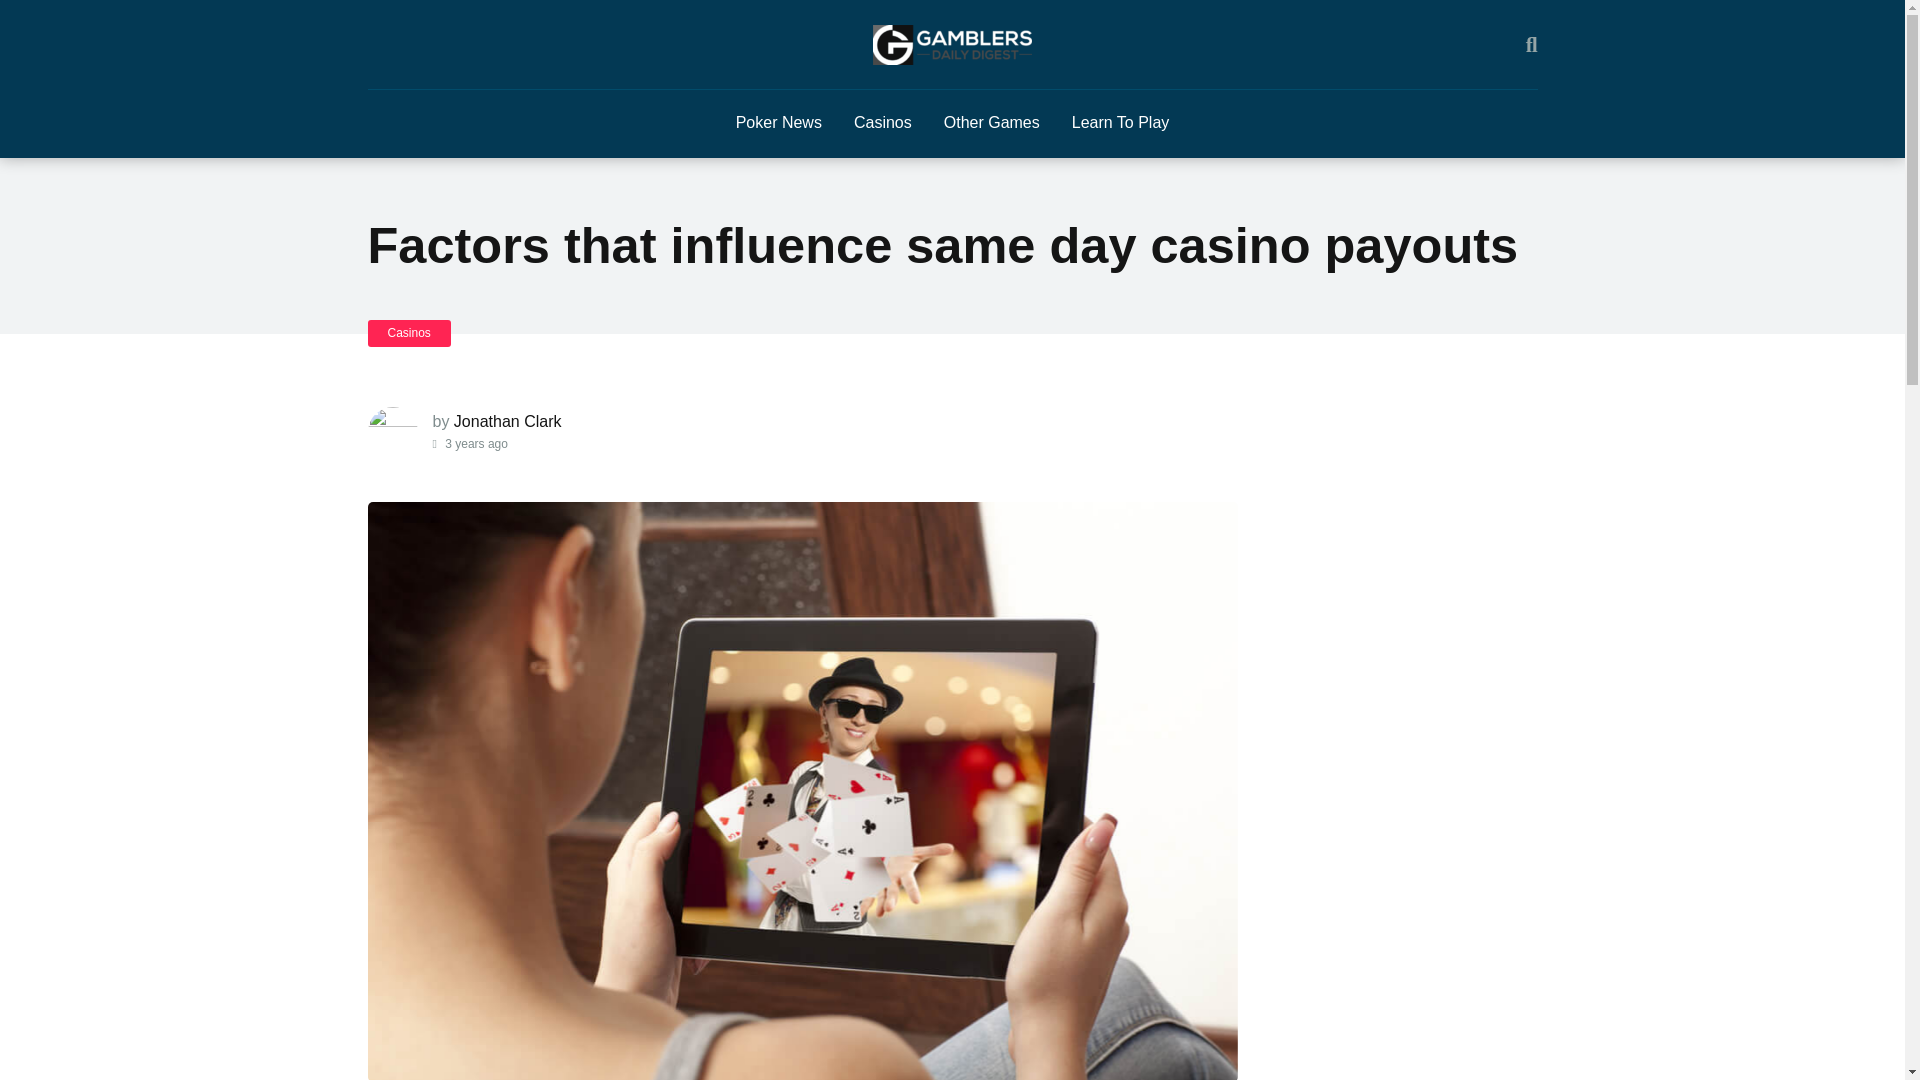 The width and height of the screenshot is (1920, 1080). I want to click on Learn To Play, so click(1121, 123).